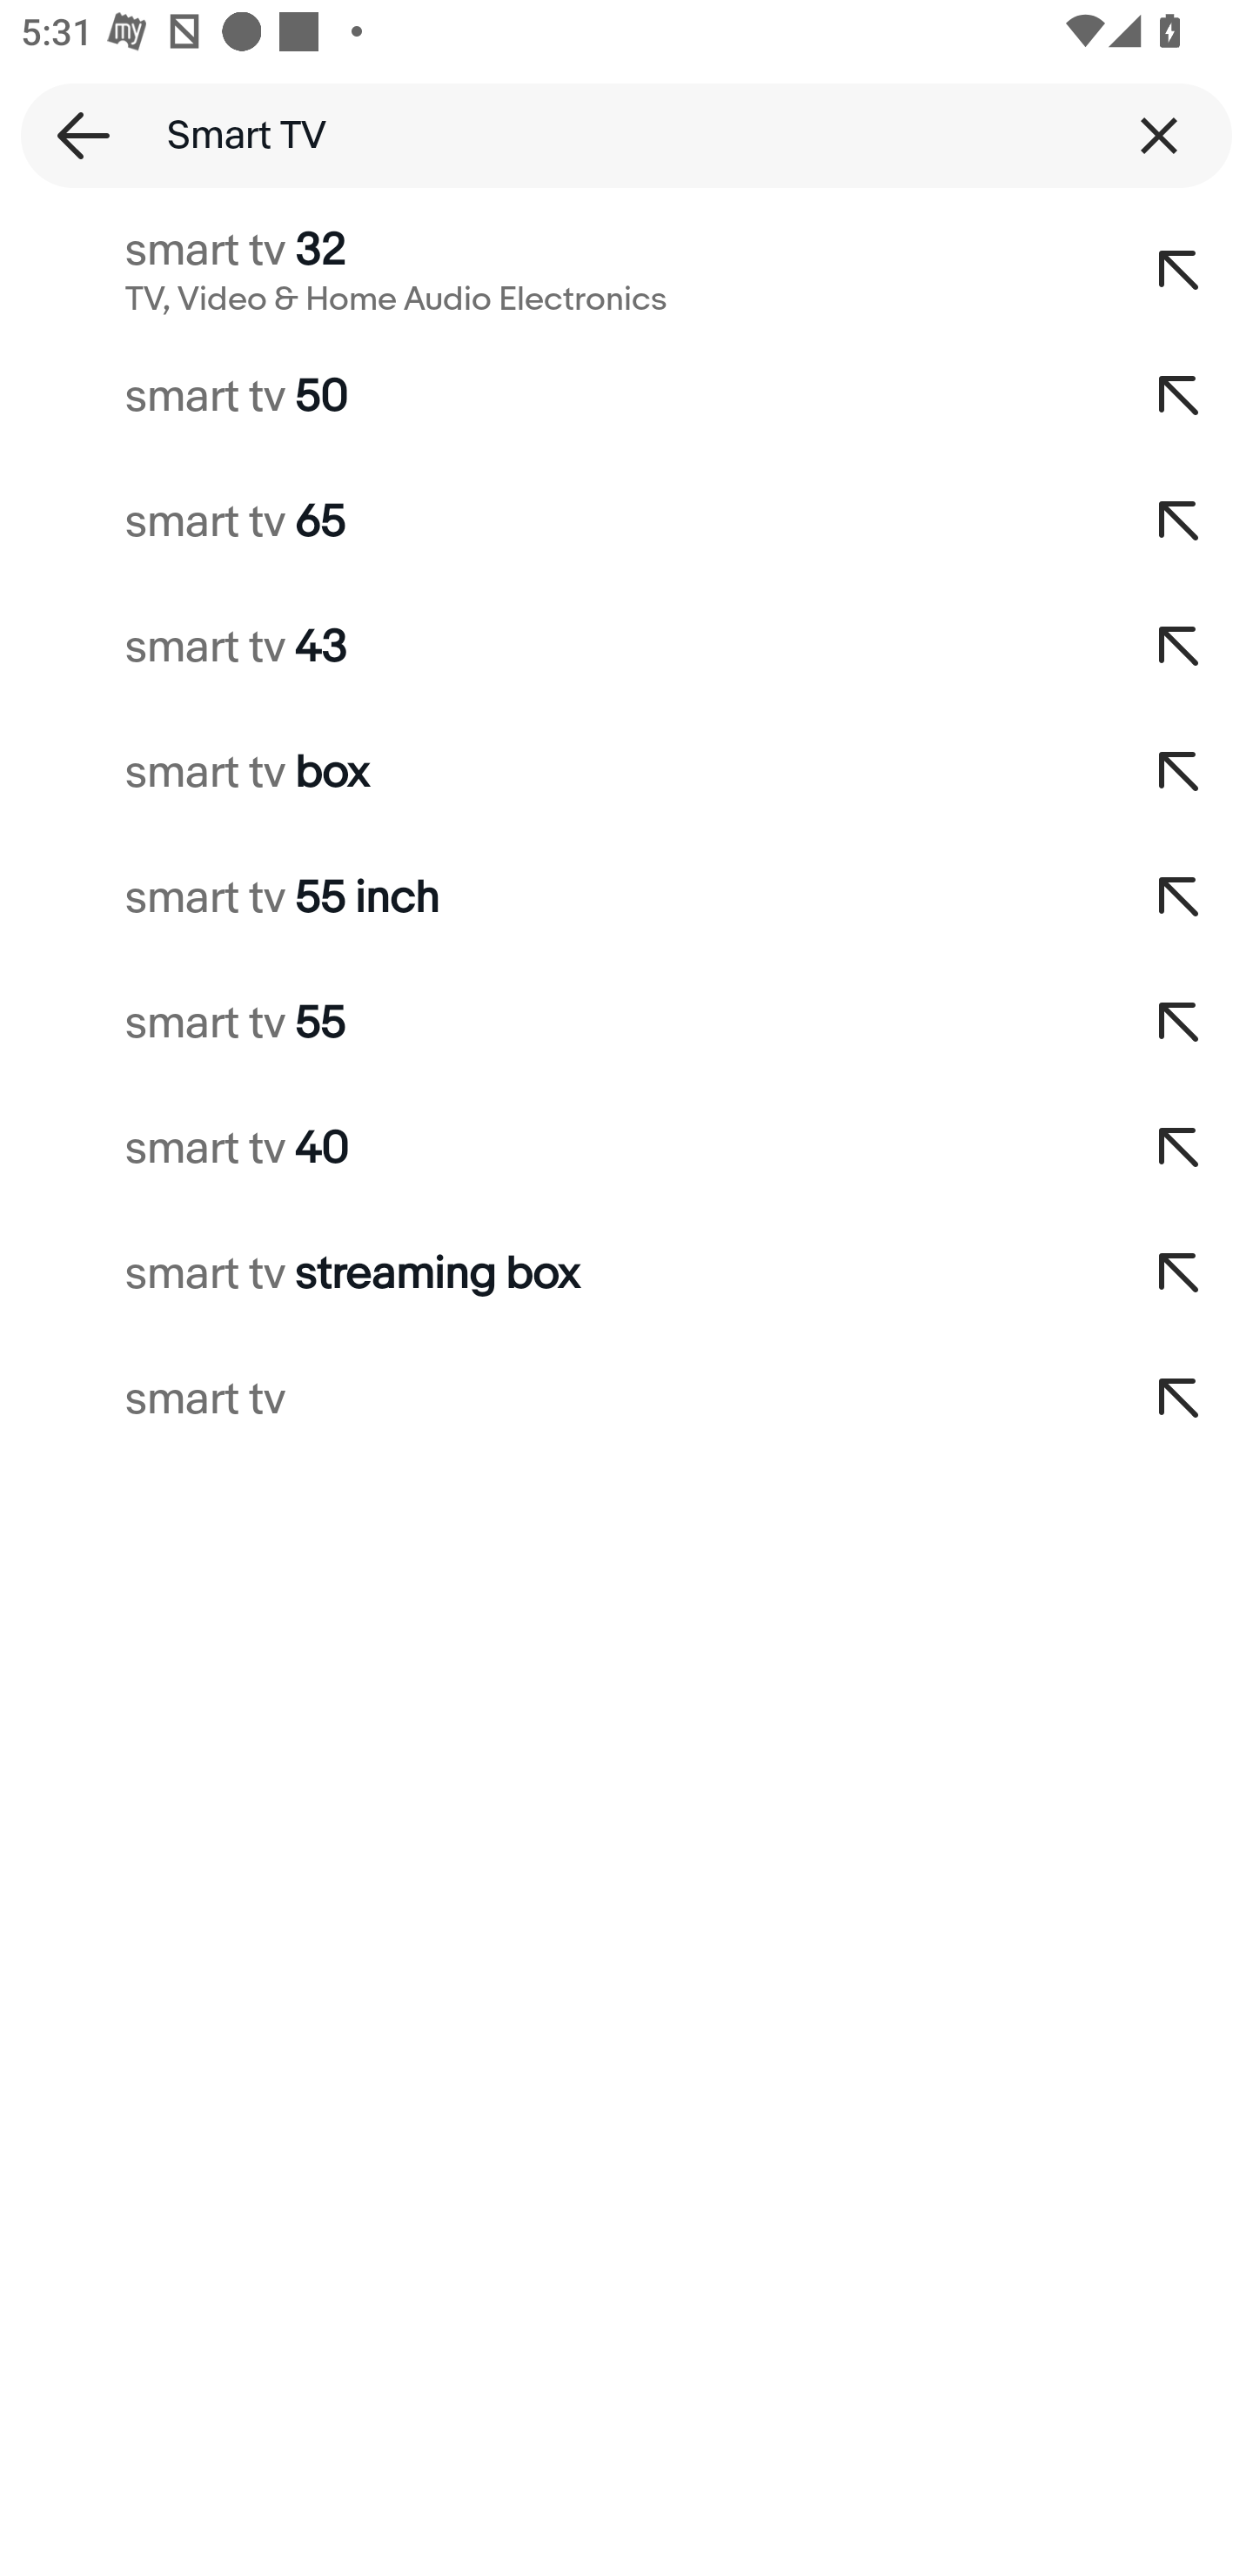  Describe the element at coordinates (626, 135) in the screenshot. I see `Smart TV` at that location.